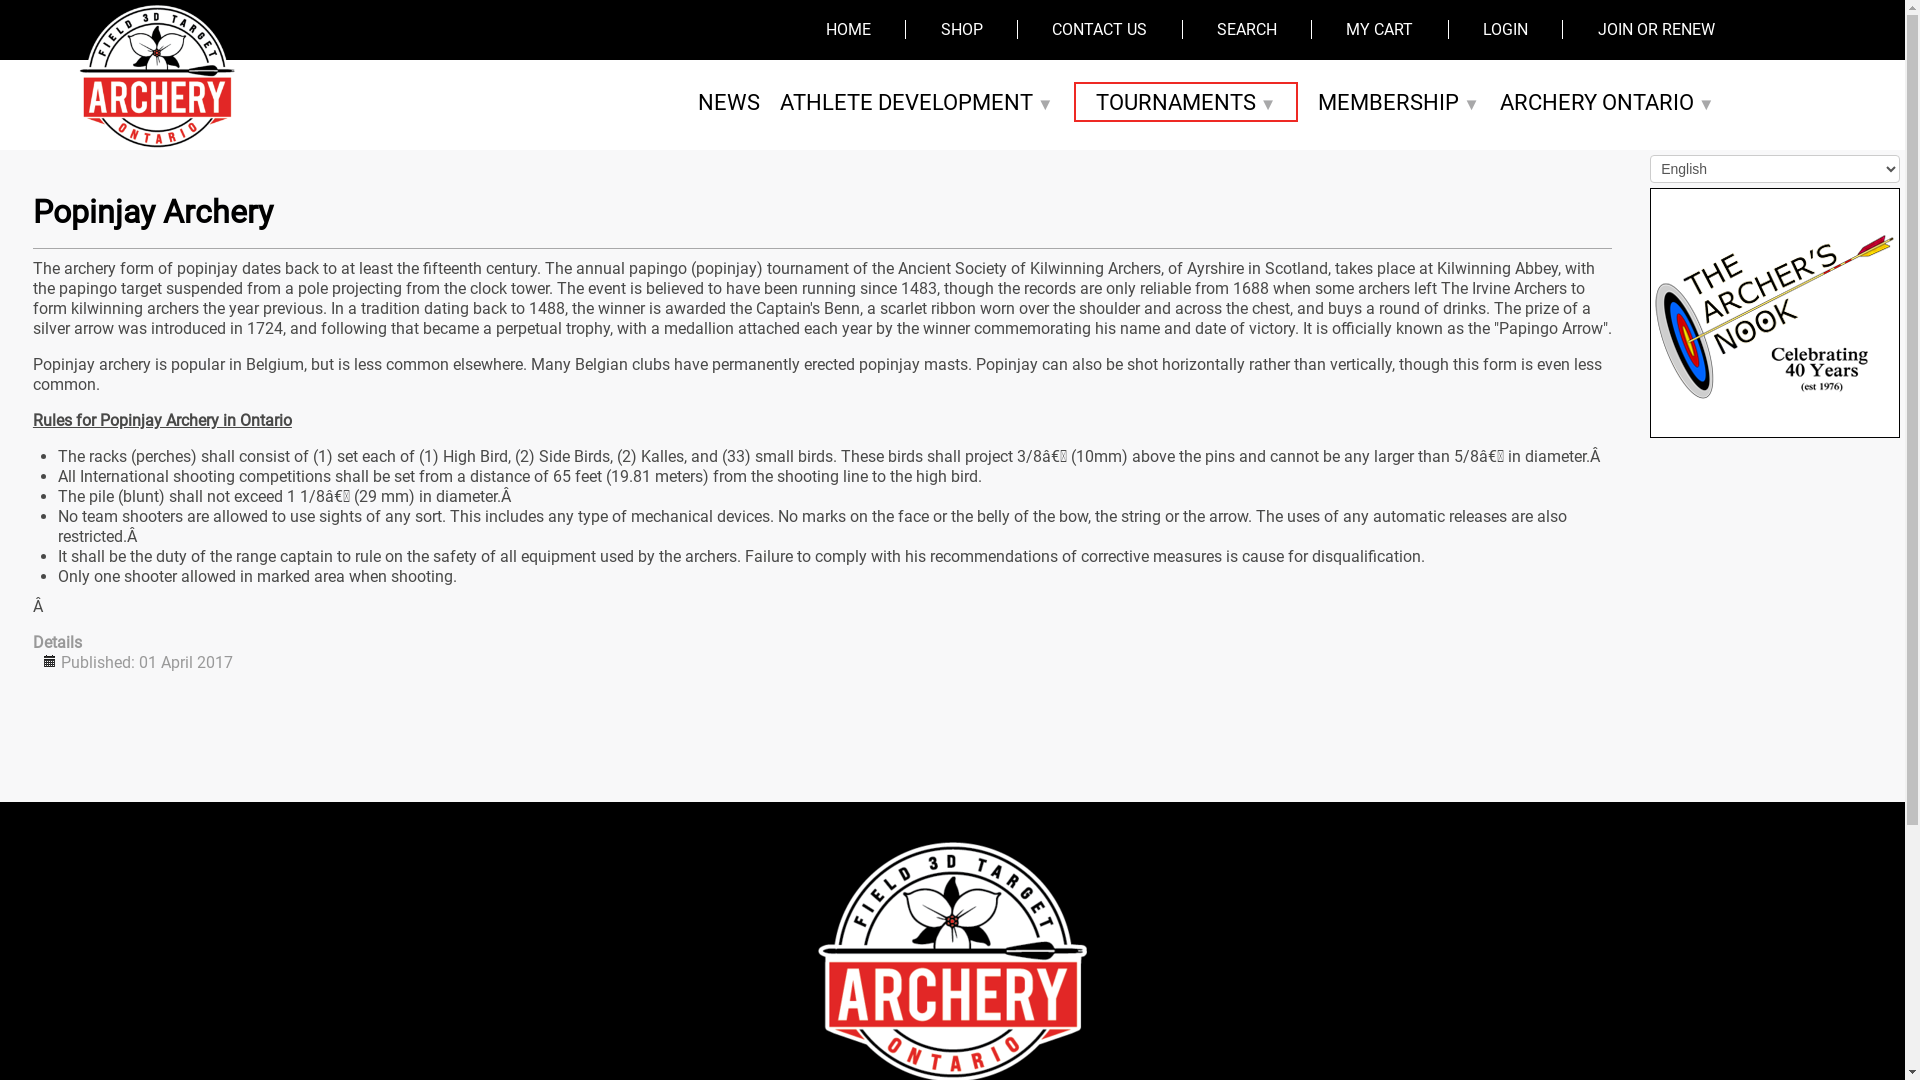 This screenshot has height=1080, width=1920. What do you see at coordinates (1775, 312) in the screenshot?
I see `The Archer's Nook` at bounding box center [1775, 312].